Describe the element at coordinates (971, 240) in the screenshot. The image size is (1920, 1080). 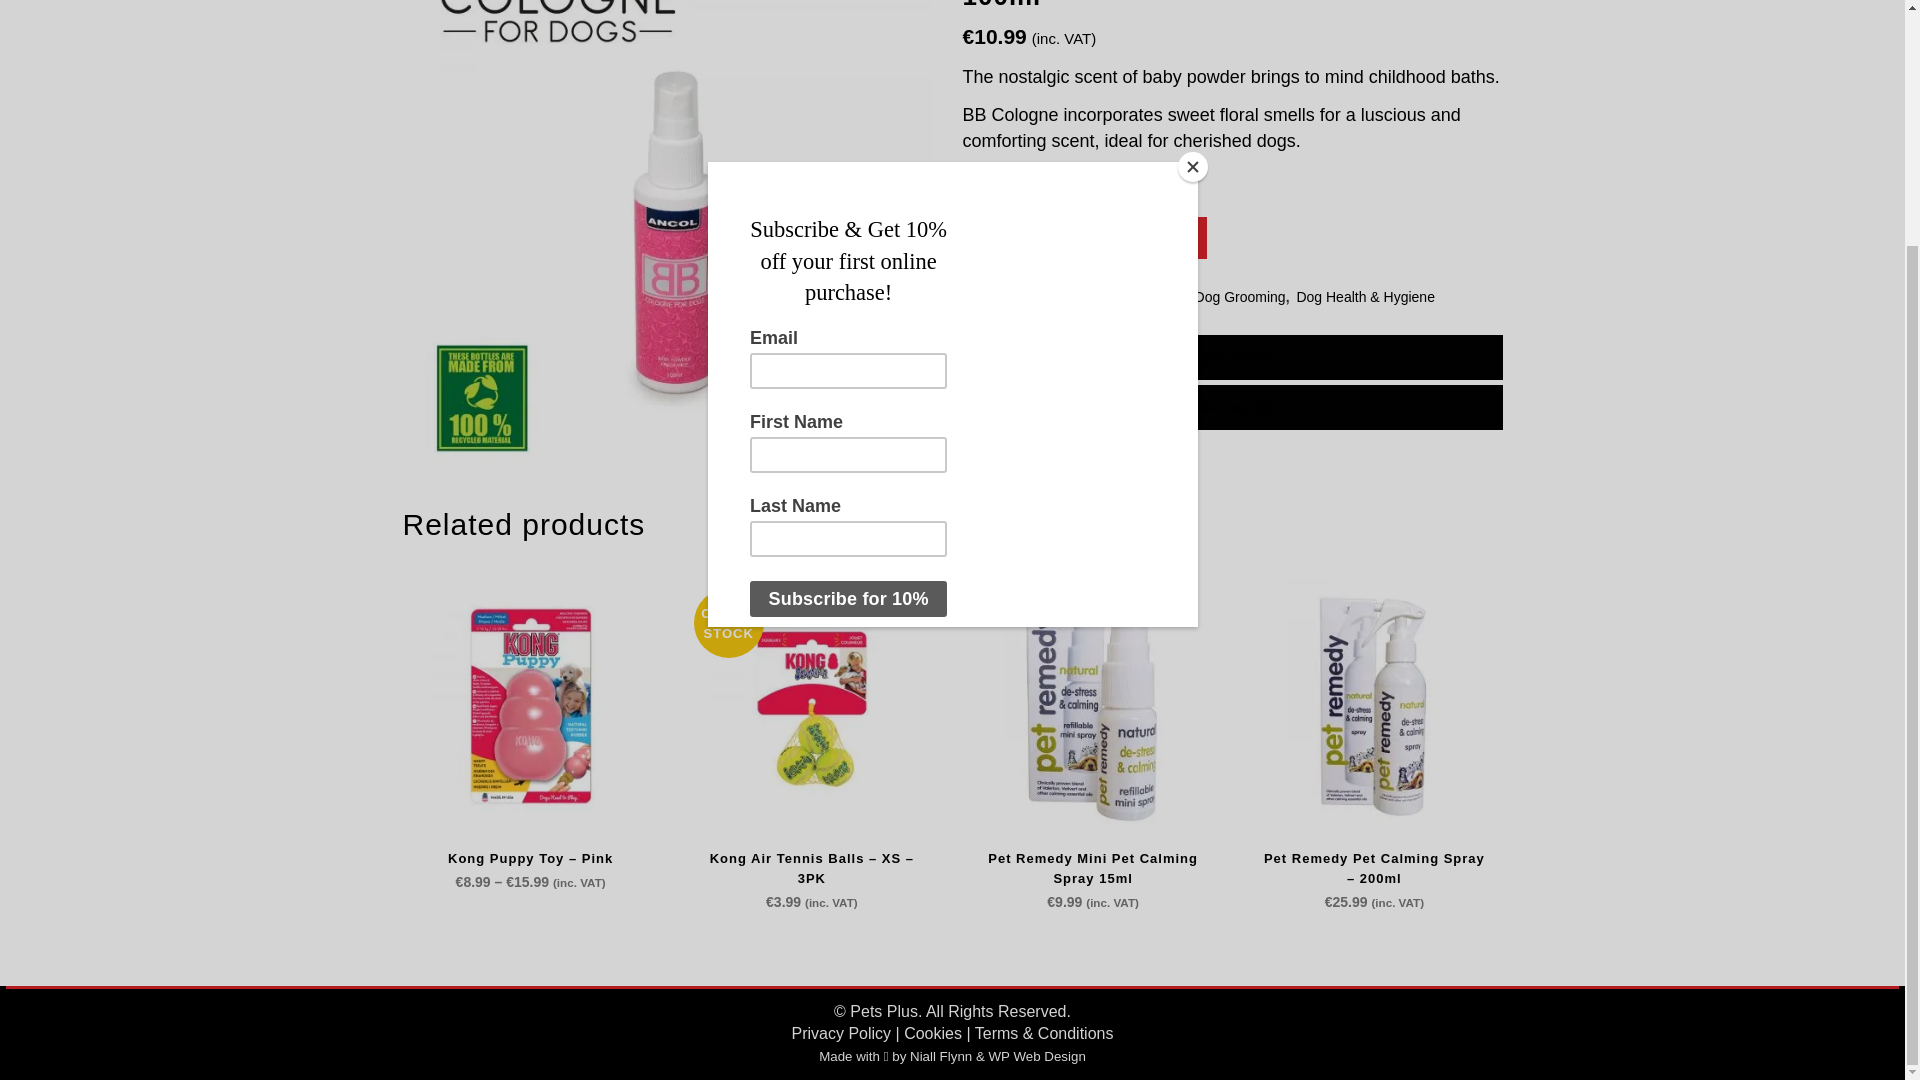
I see `-` at that location.